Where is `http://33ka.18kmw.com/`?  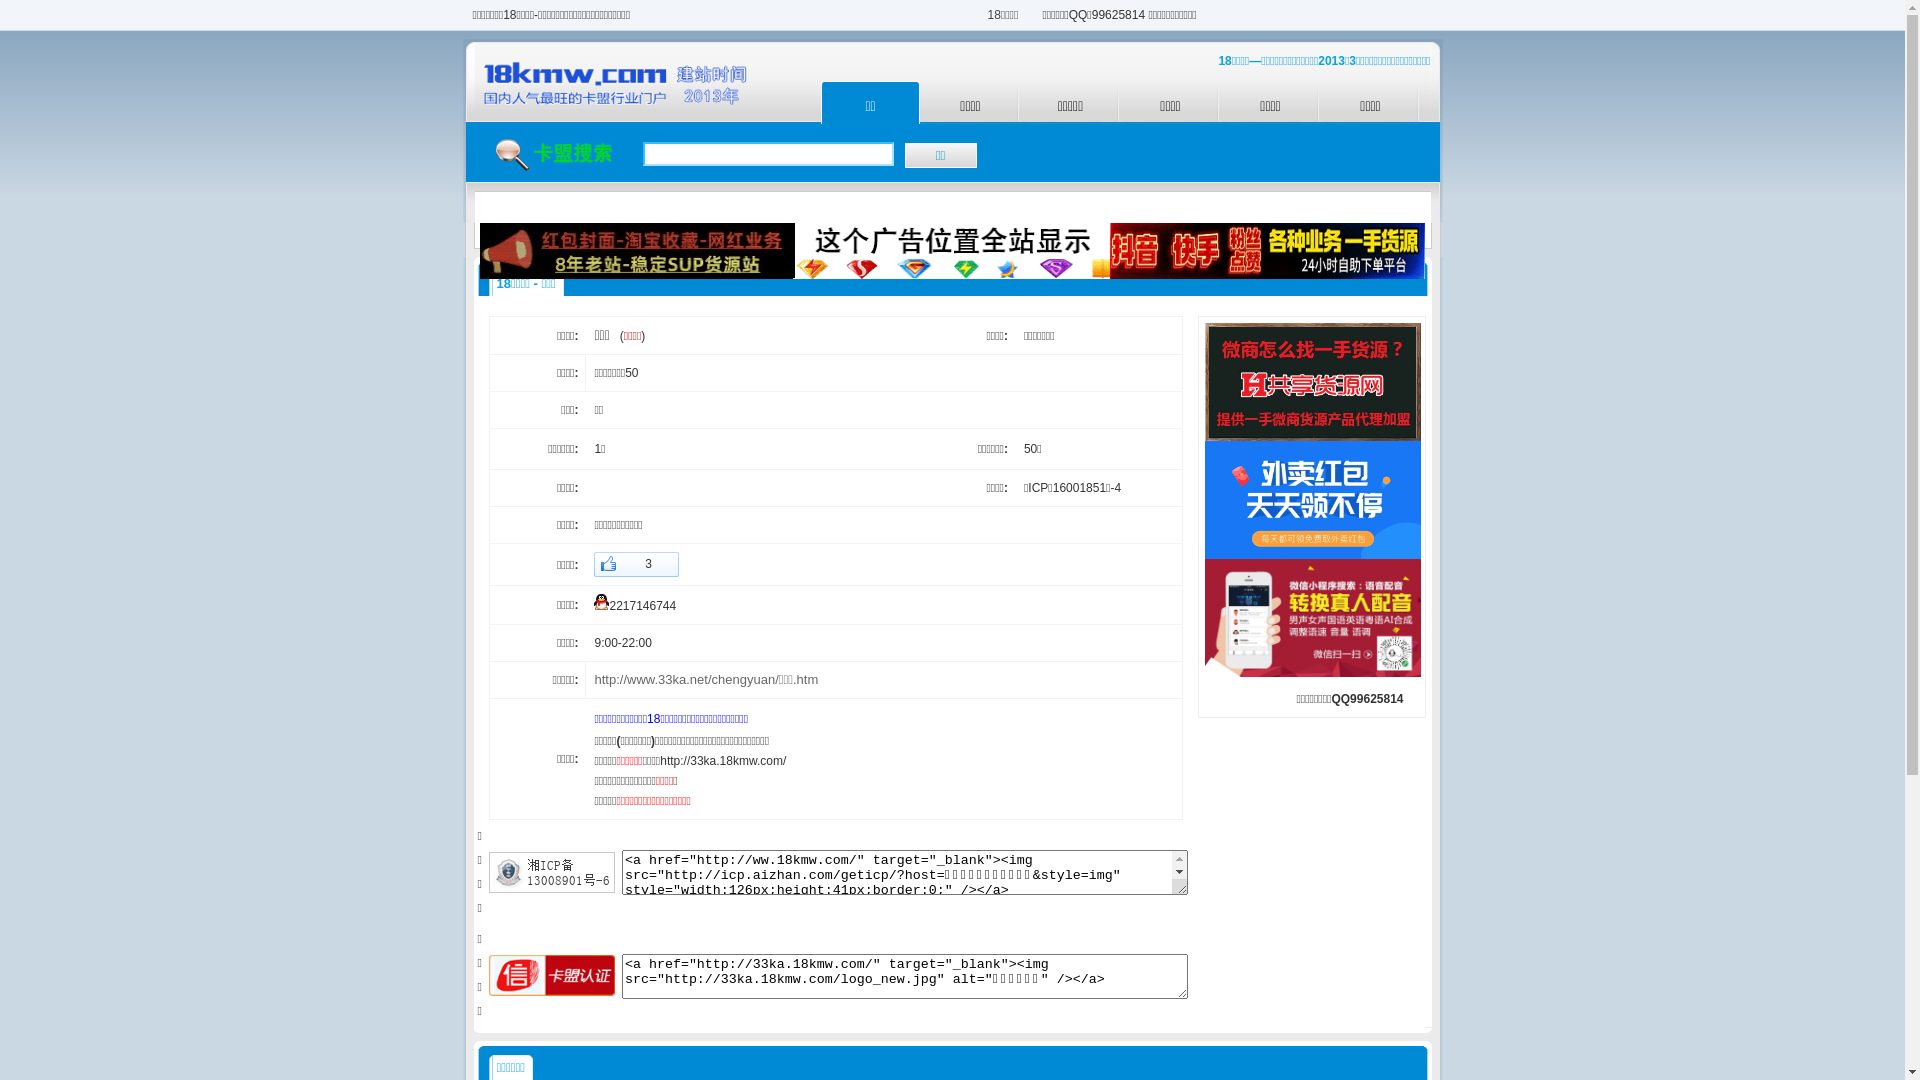
http://33ka.18kmw.com/ is located at coordinates (723, 761).